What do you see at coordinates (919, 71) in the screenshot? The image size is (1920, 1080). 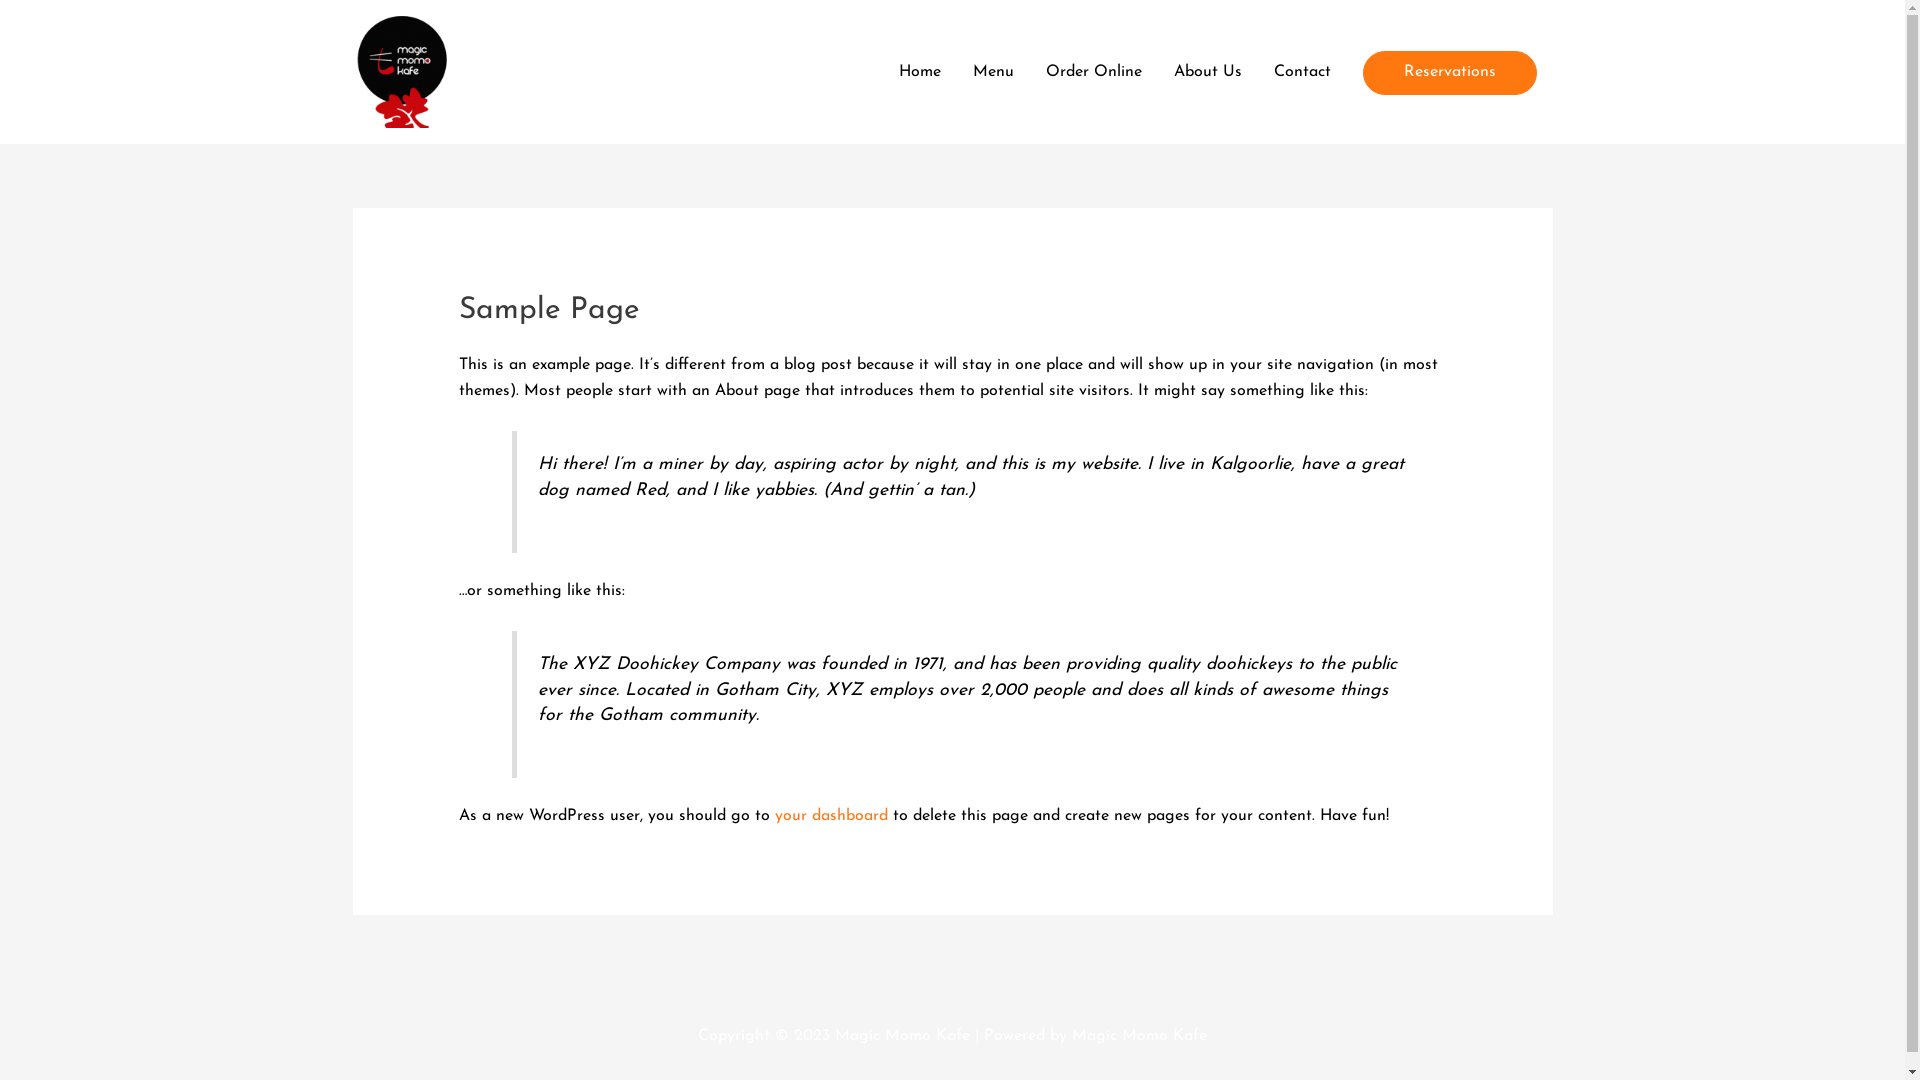 I see `Home` at bounding box center [919, 71].